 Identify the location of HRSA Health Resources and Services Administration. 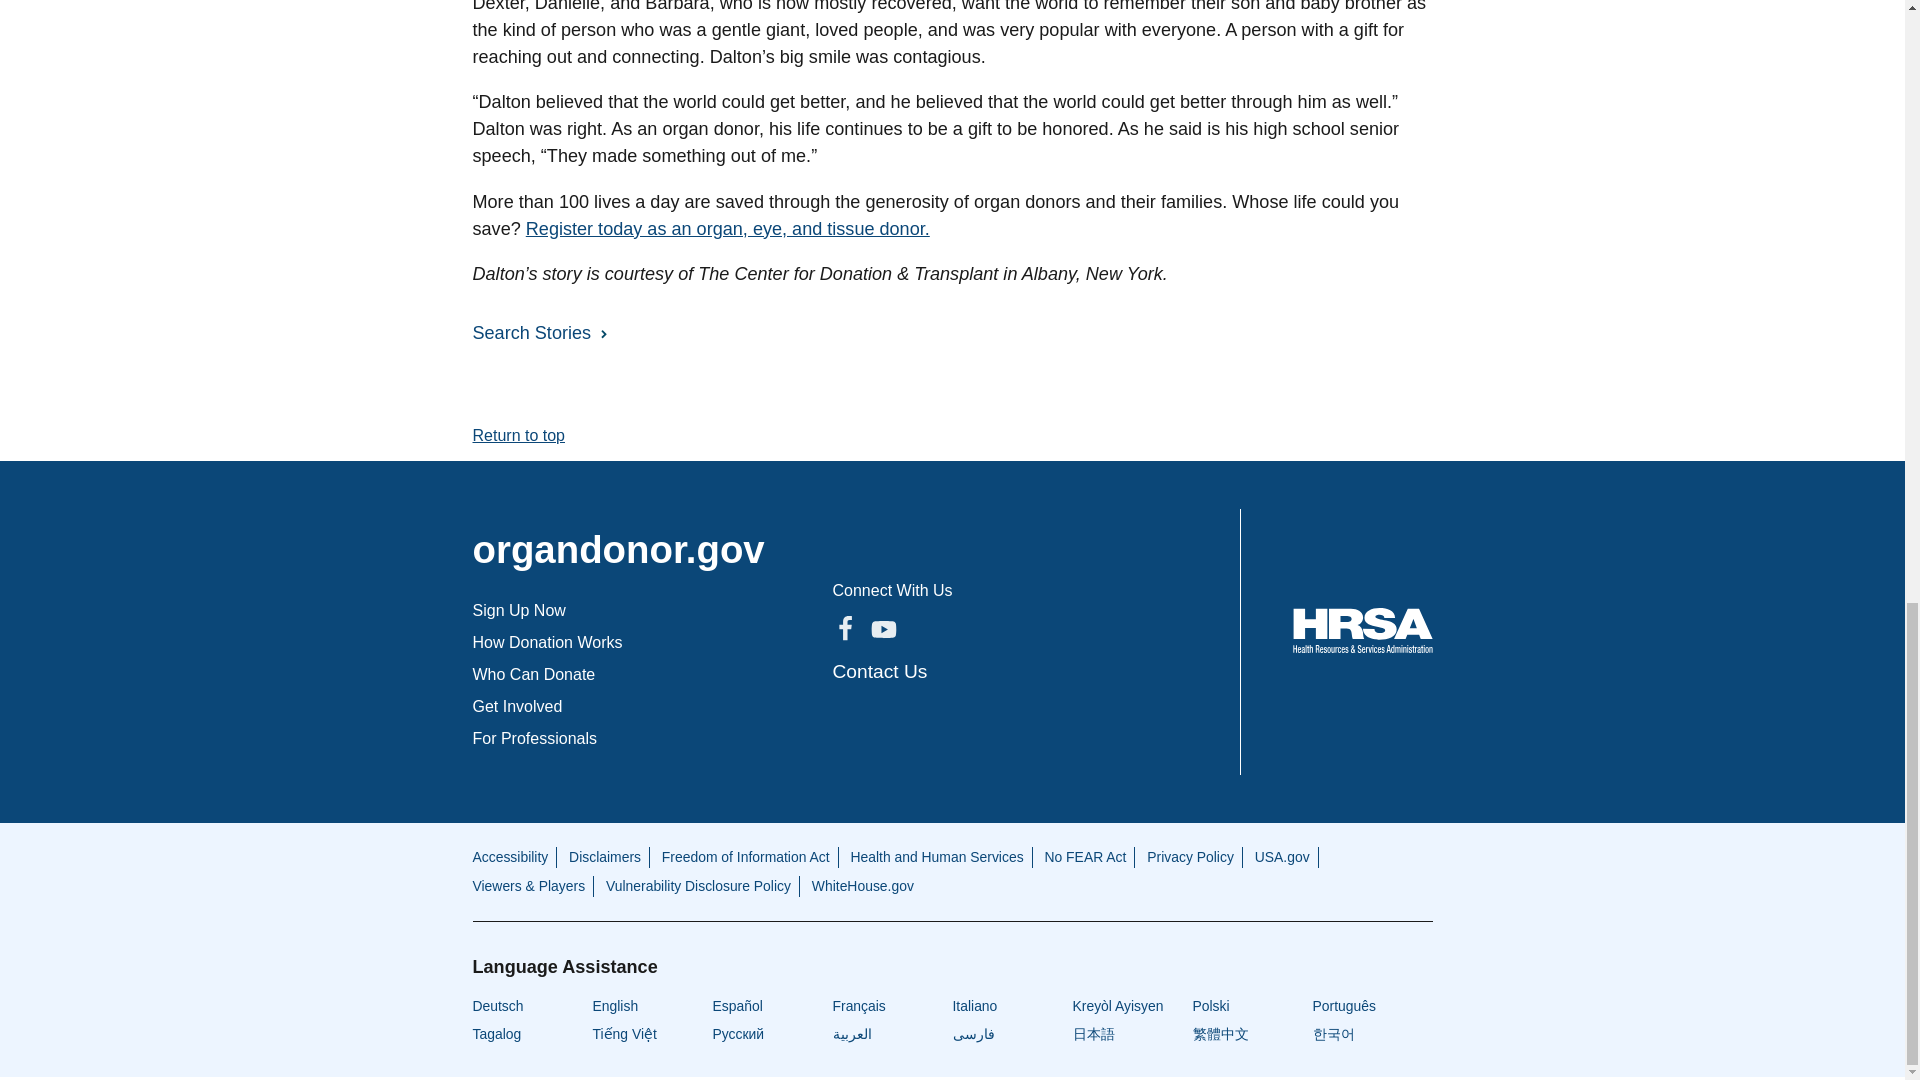
(1362, 630).